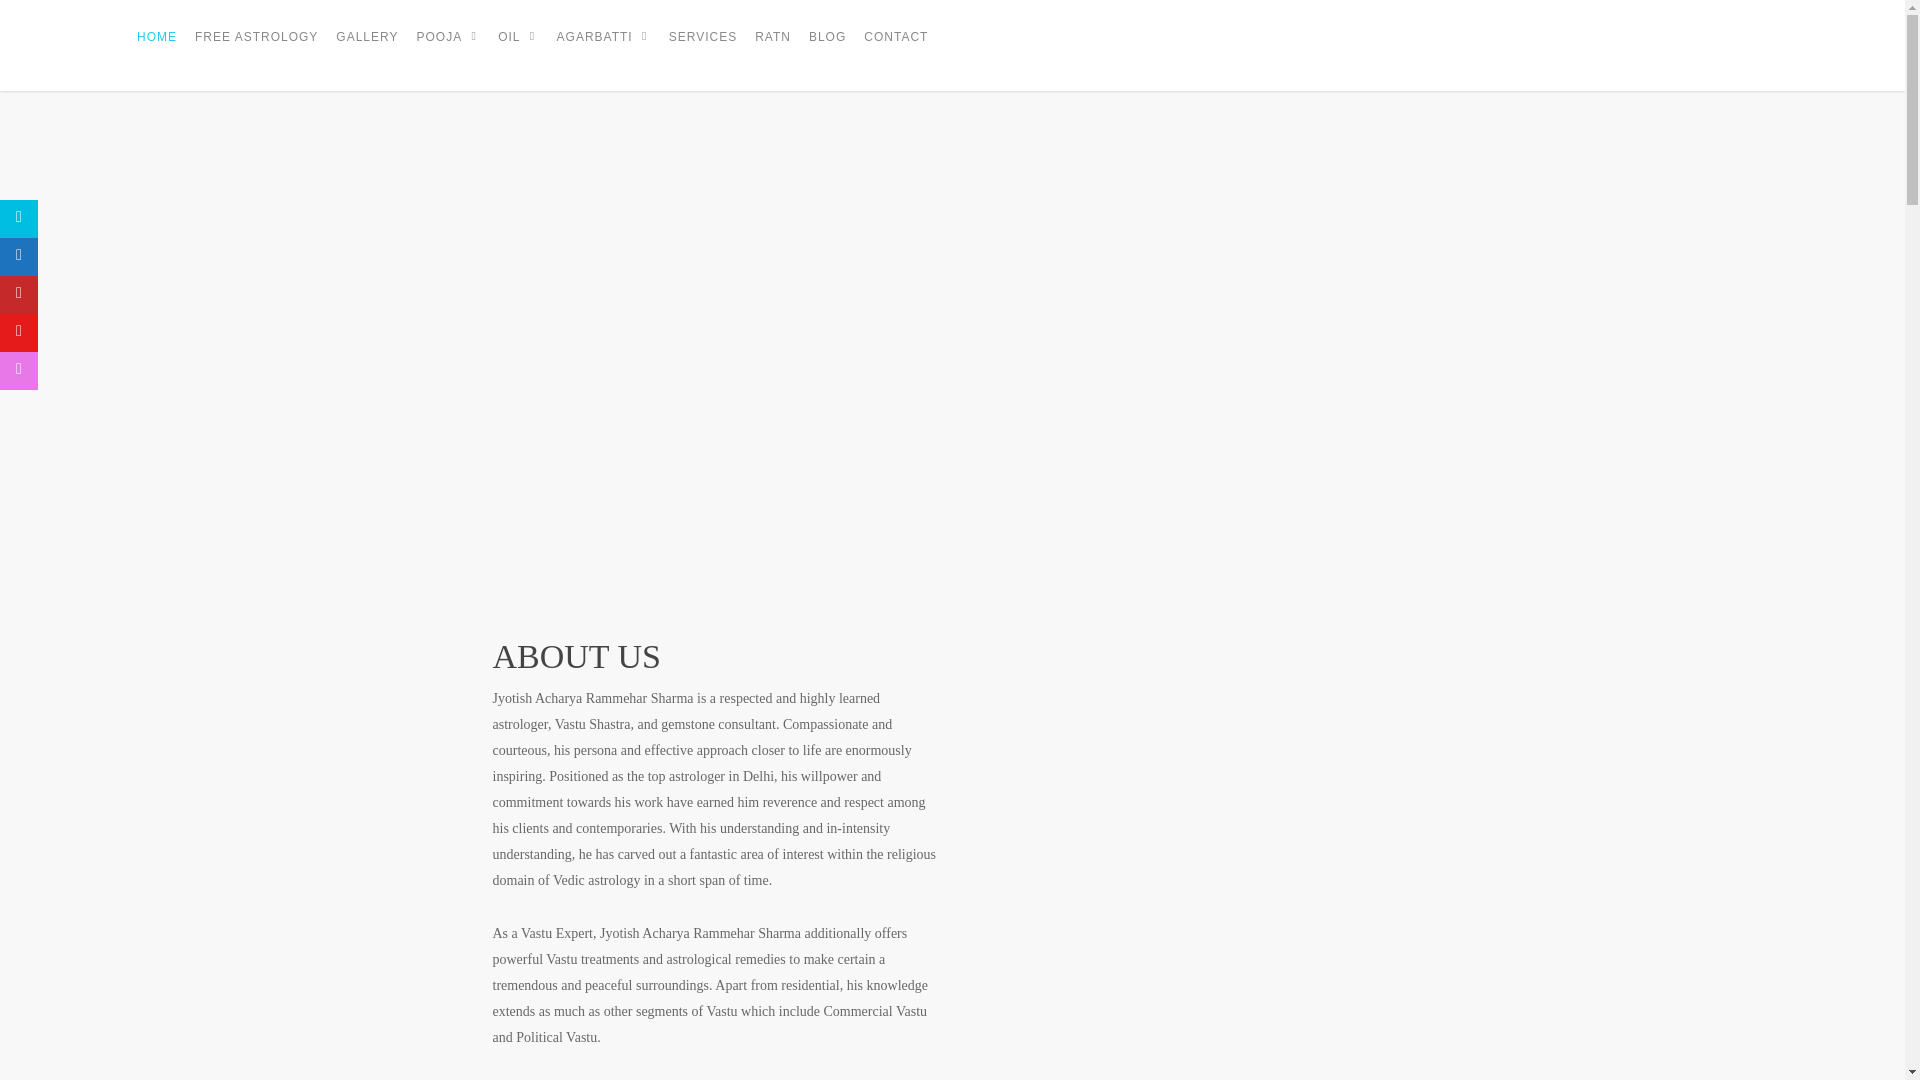 Image resolution: width=1920 pixels, height=1080 pixels. I want to click on GALLERY, so click(366, 50).